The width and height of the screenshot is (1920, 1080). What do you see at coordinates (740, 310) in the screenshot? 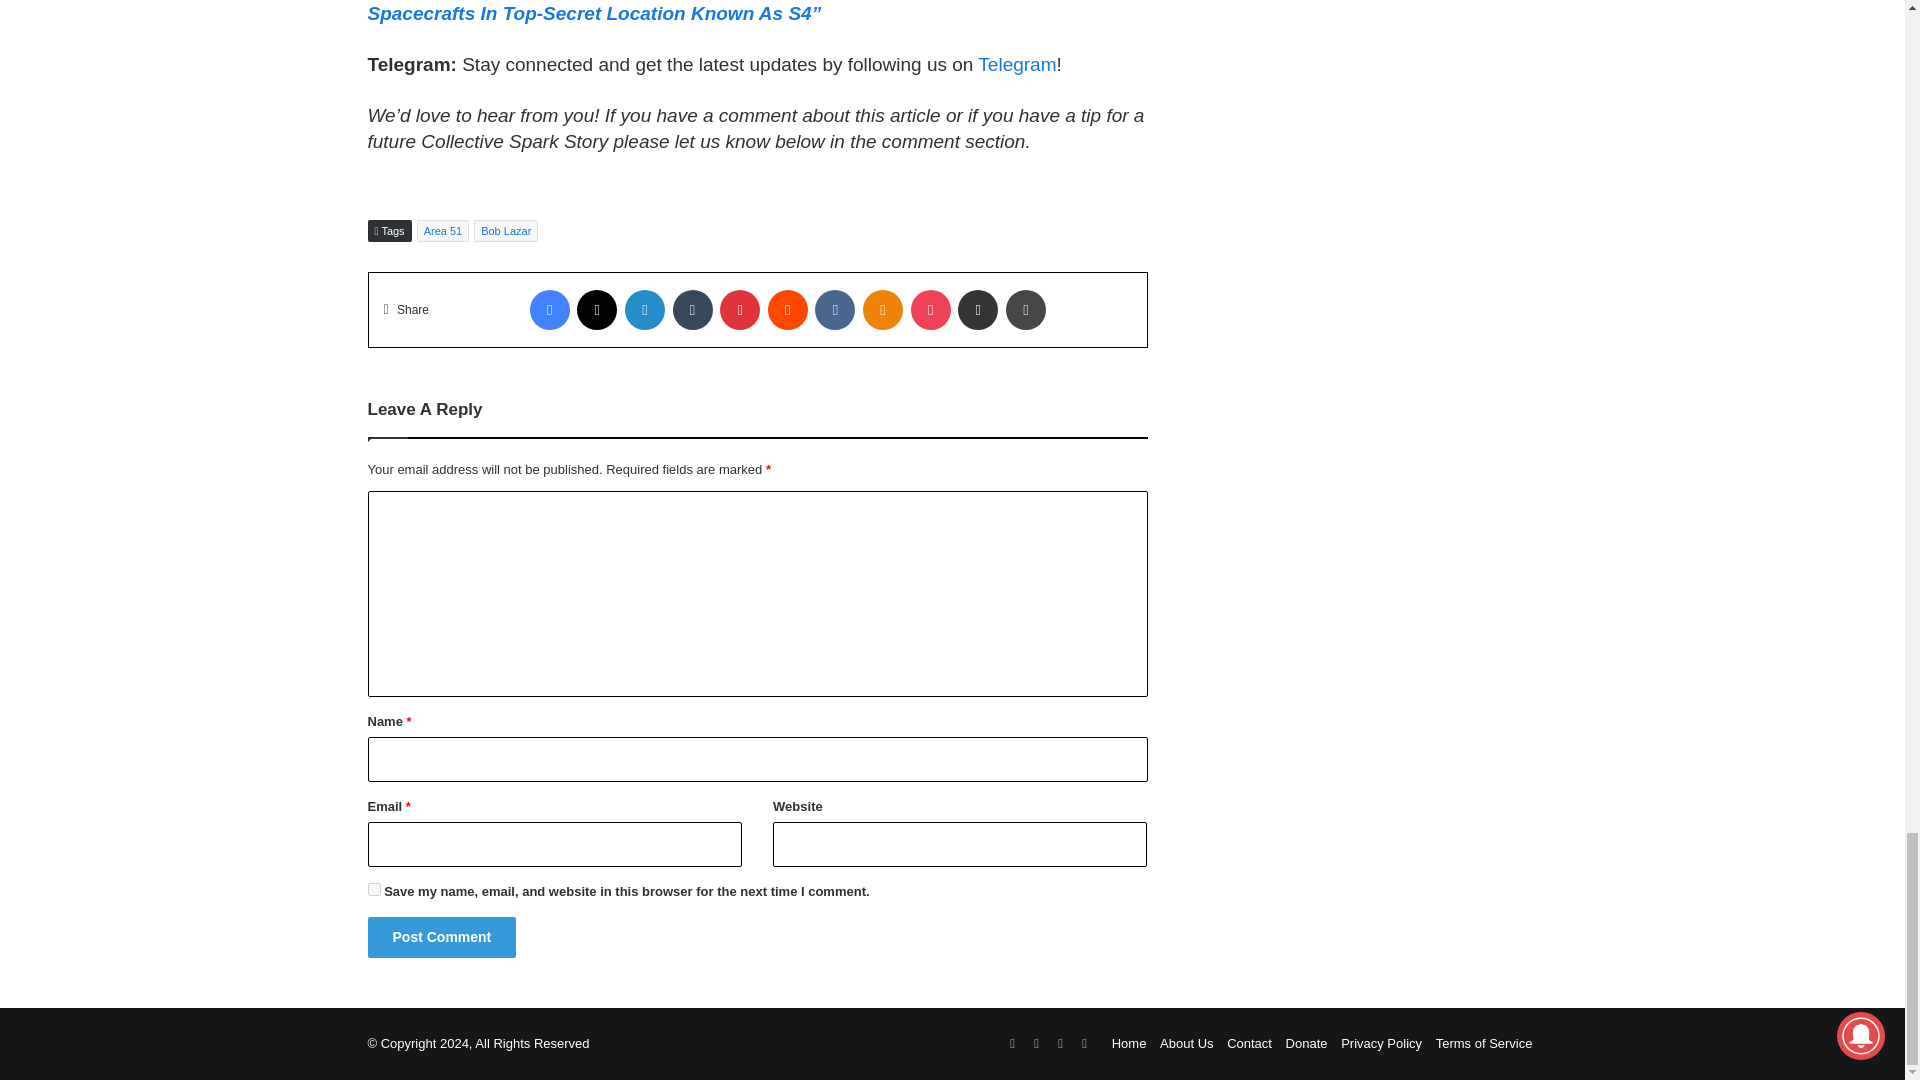
I see `Pinterest` at bounding box center [740, 310].